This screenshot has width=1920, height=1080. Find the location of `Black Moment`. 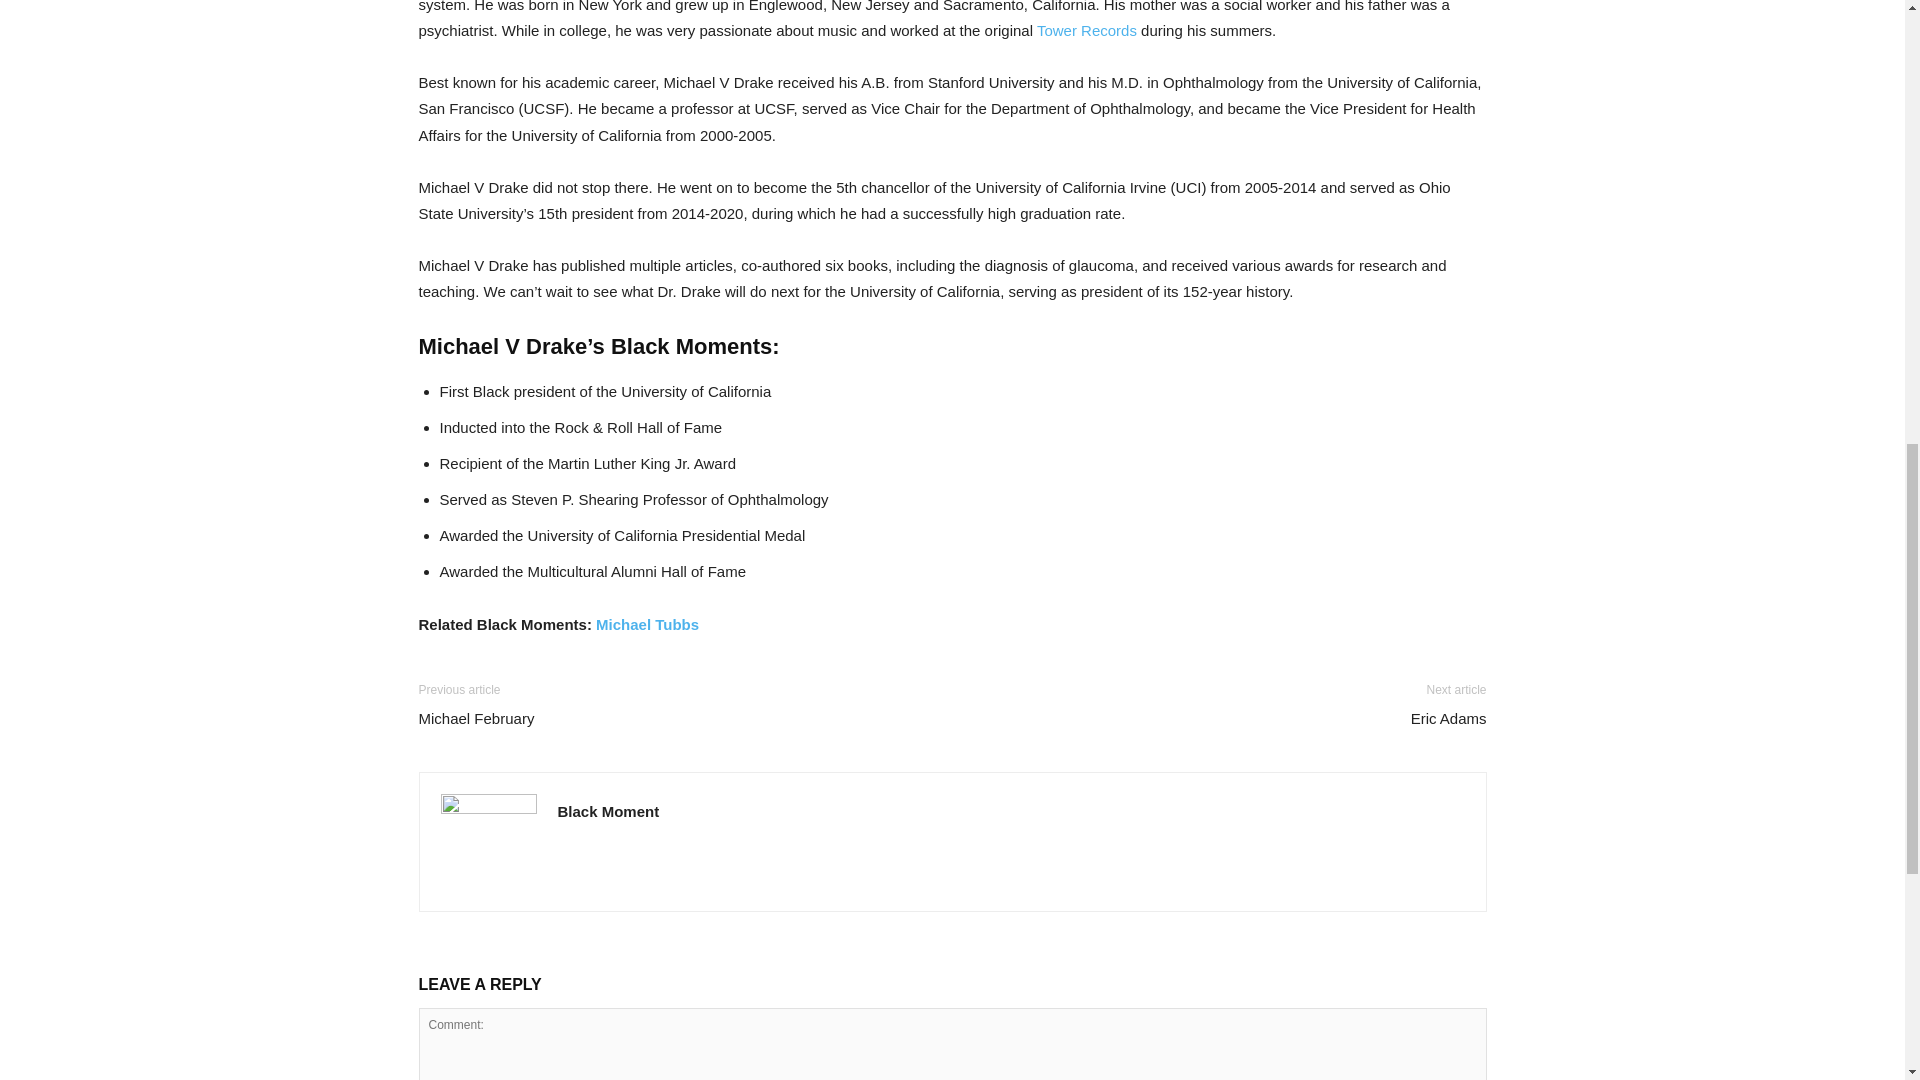

Black Moment is located at coordinates (609, 811).